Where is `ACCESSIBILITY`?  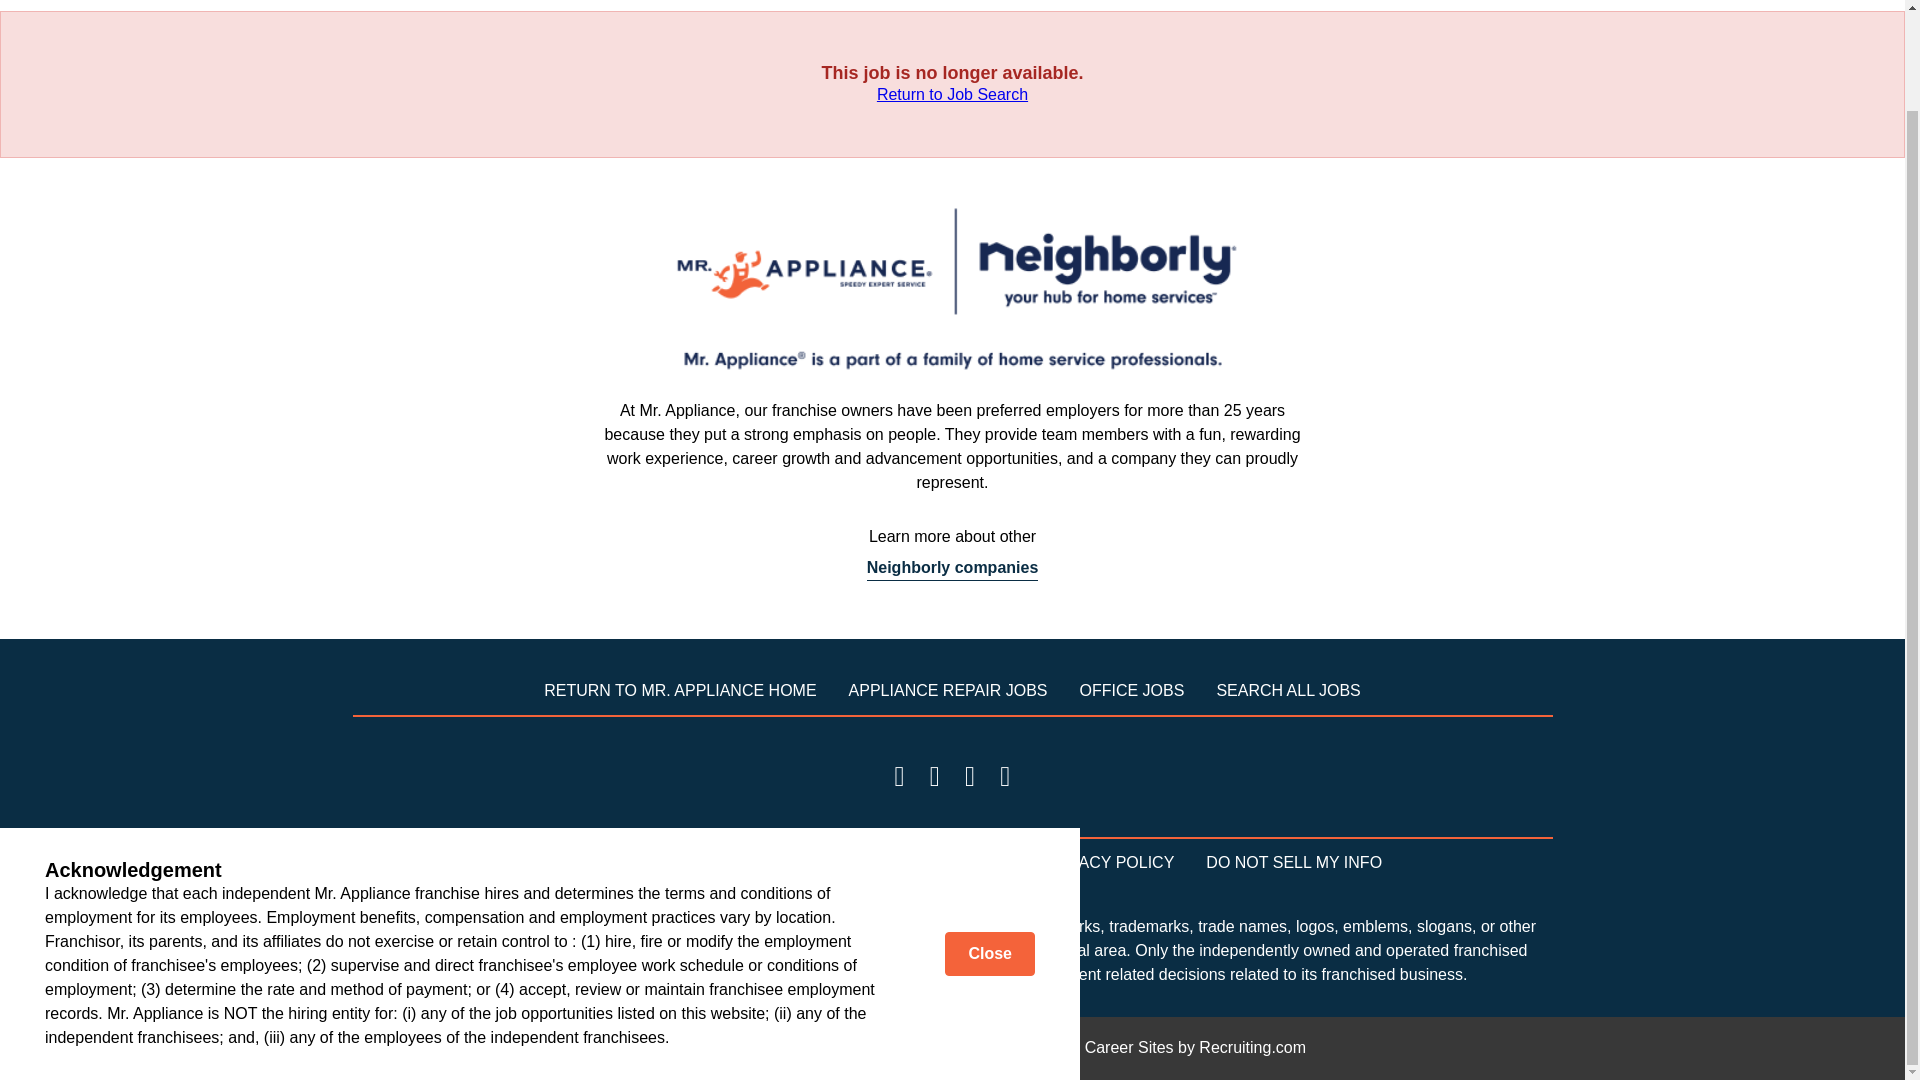 ACCESSIBILITY is located at coordinates (950, 862).